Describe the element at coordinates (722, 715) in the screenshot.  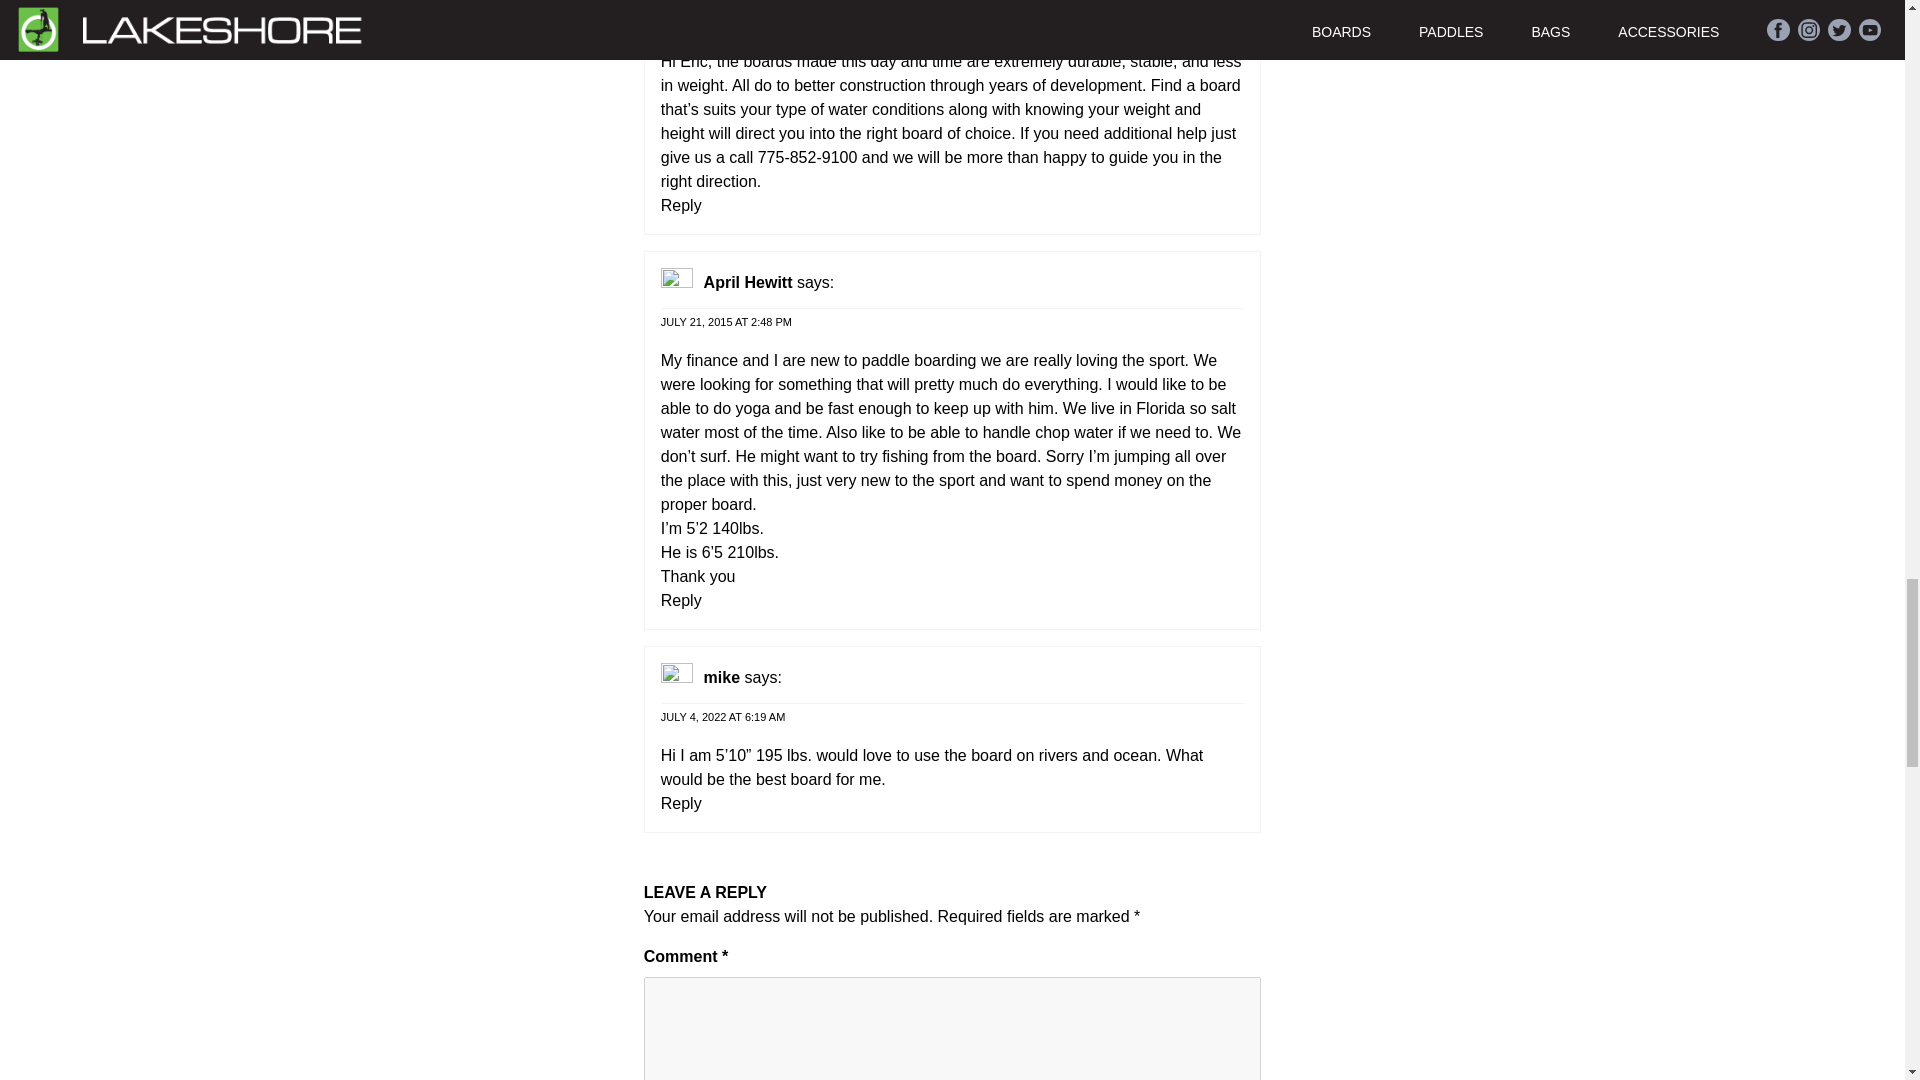
I see `JULY 4, 2022 AT 6:19 AM` at that location.